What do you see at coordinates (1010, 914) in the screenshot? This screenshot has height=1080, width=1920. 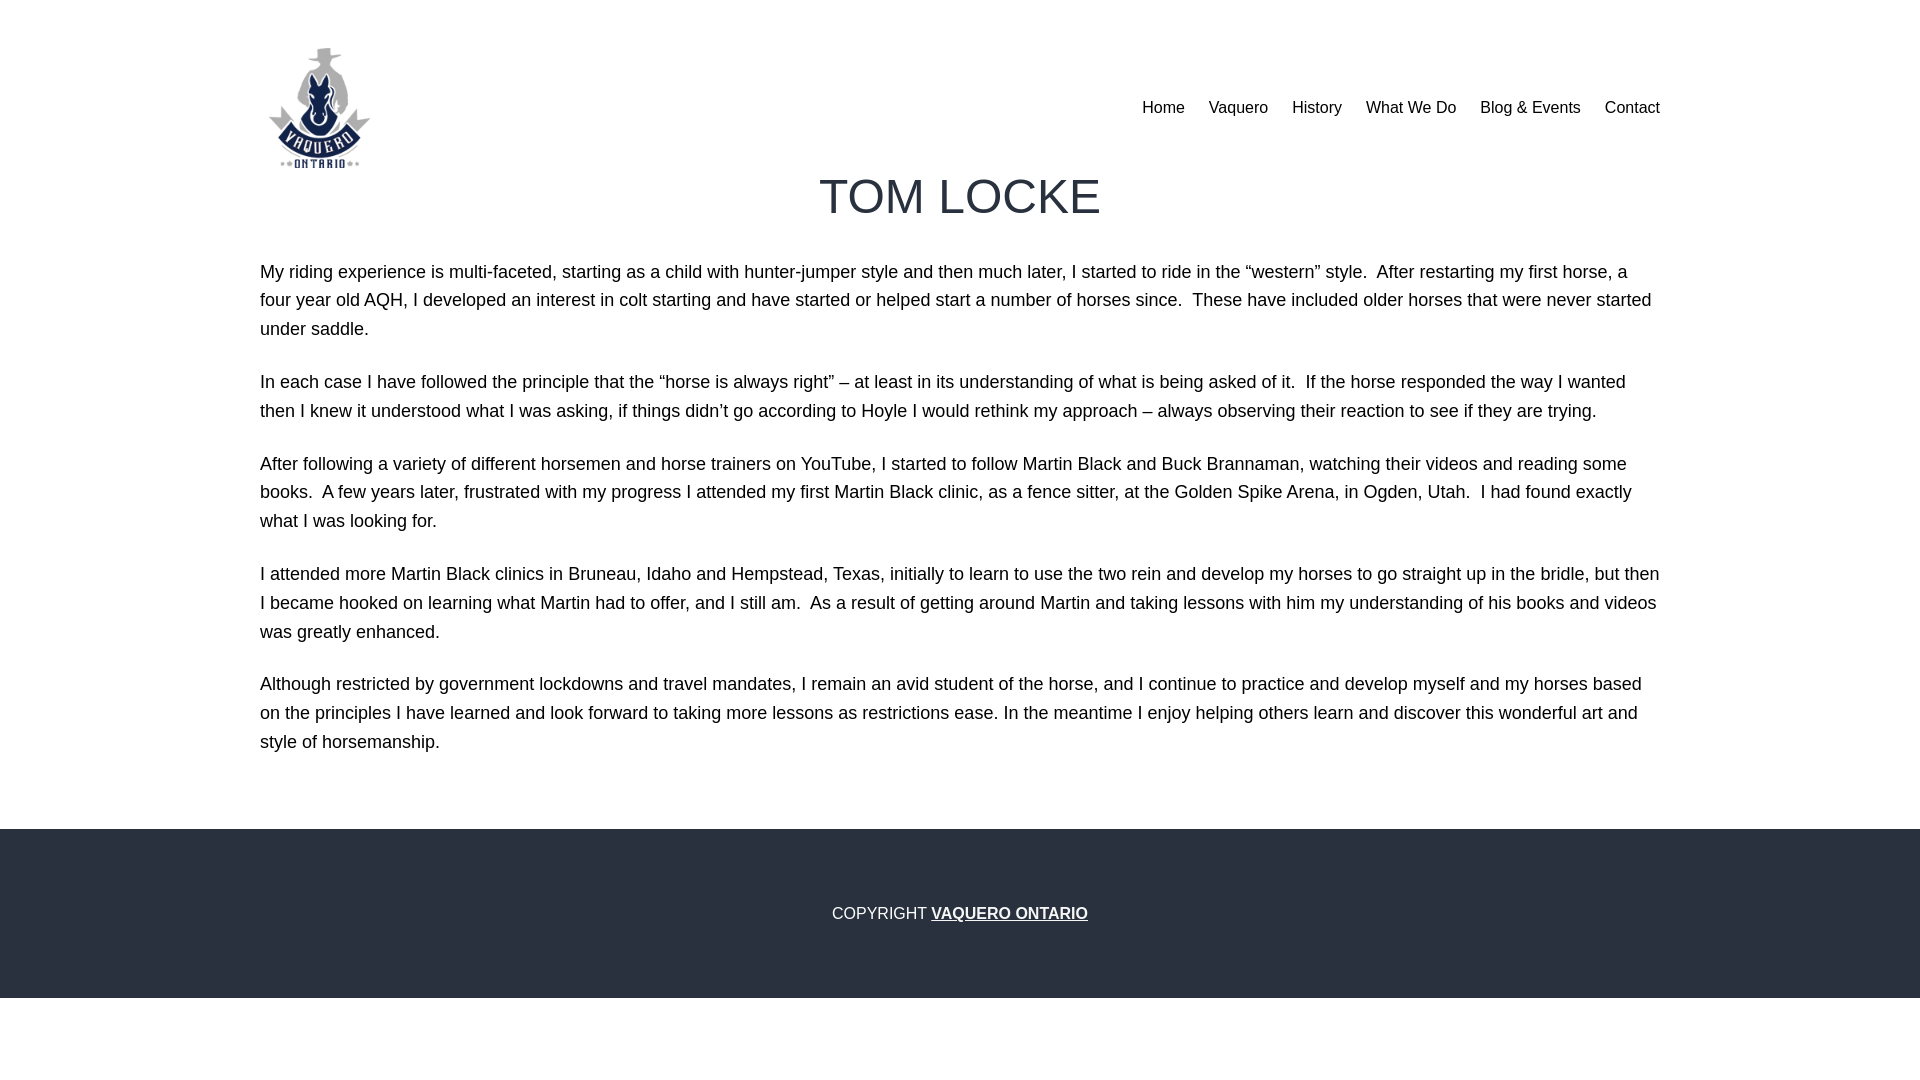 I see `VAQUERO ONTARIO` at bounding box center [1010, 914].